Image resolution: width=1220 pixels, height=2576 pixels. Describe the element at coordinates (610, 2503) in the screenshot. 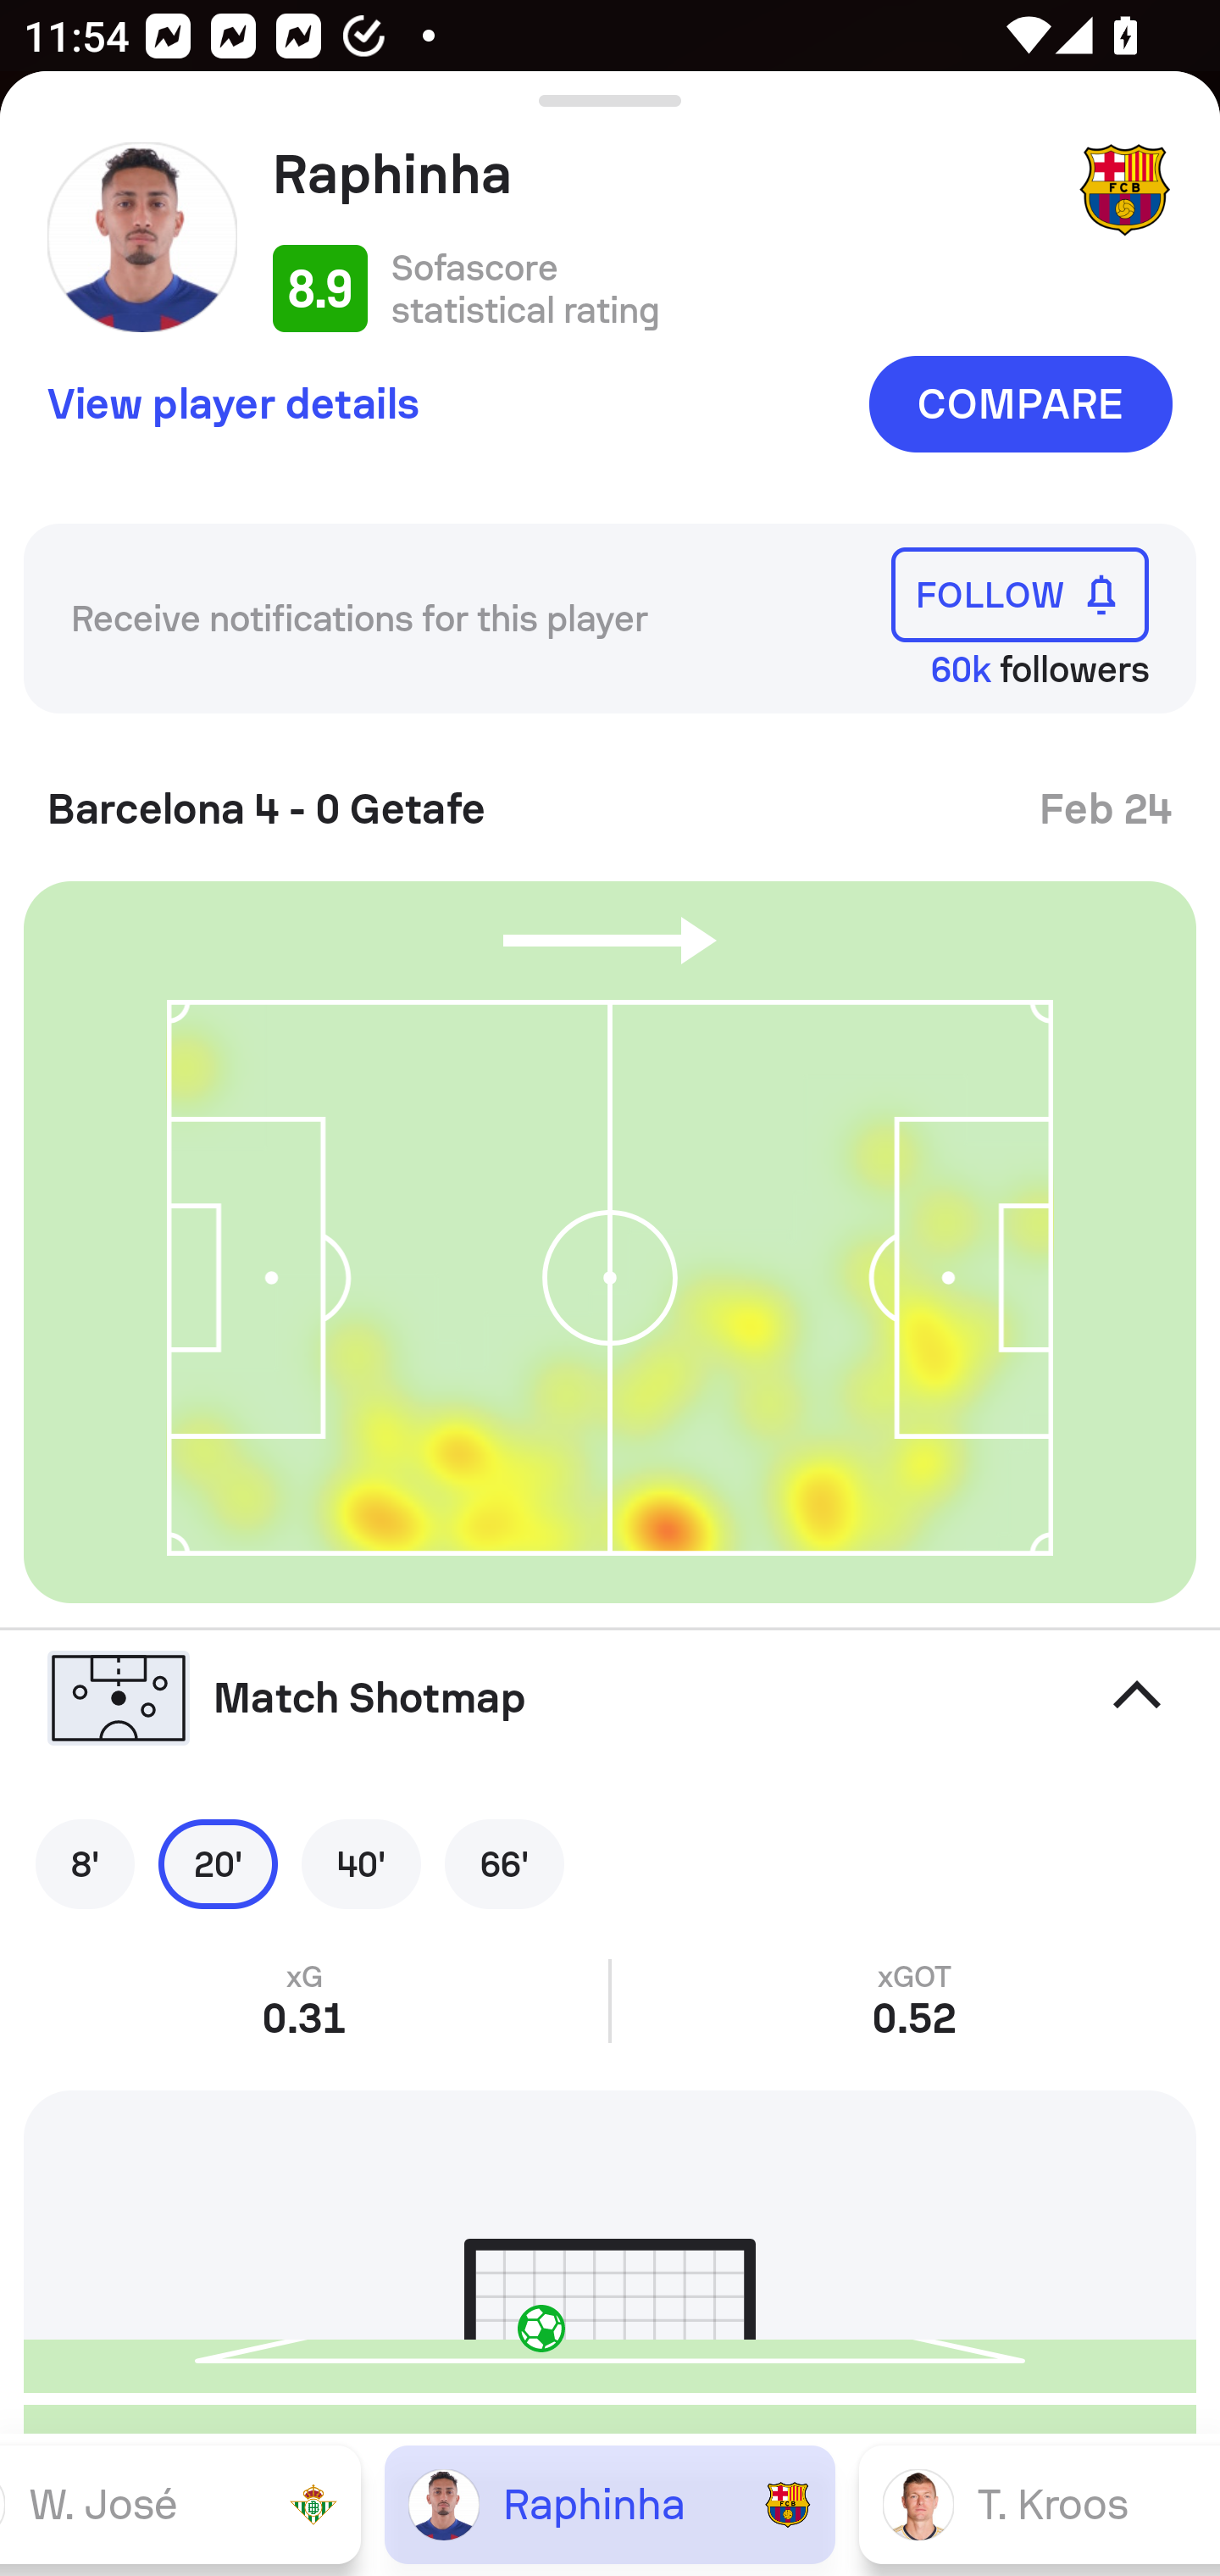

I see `Raphinha` at that location.